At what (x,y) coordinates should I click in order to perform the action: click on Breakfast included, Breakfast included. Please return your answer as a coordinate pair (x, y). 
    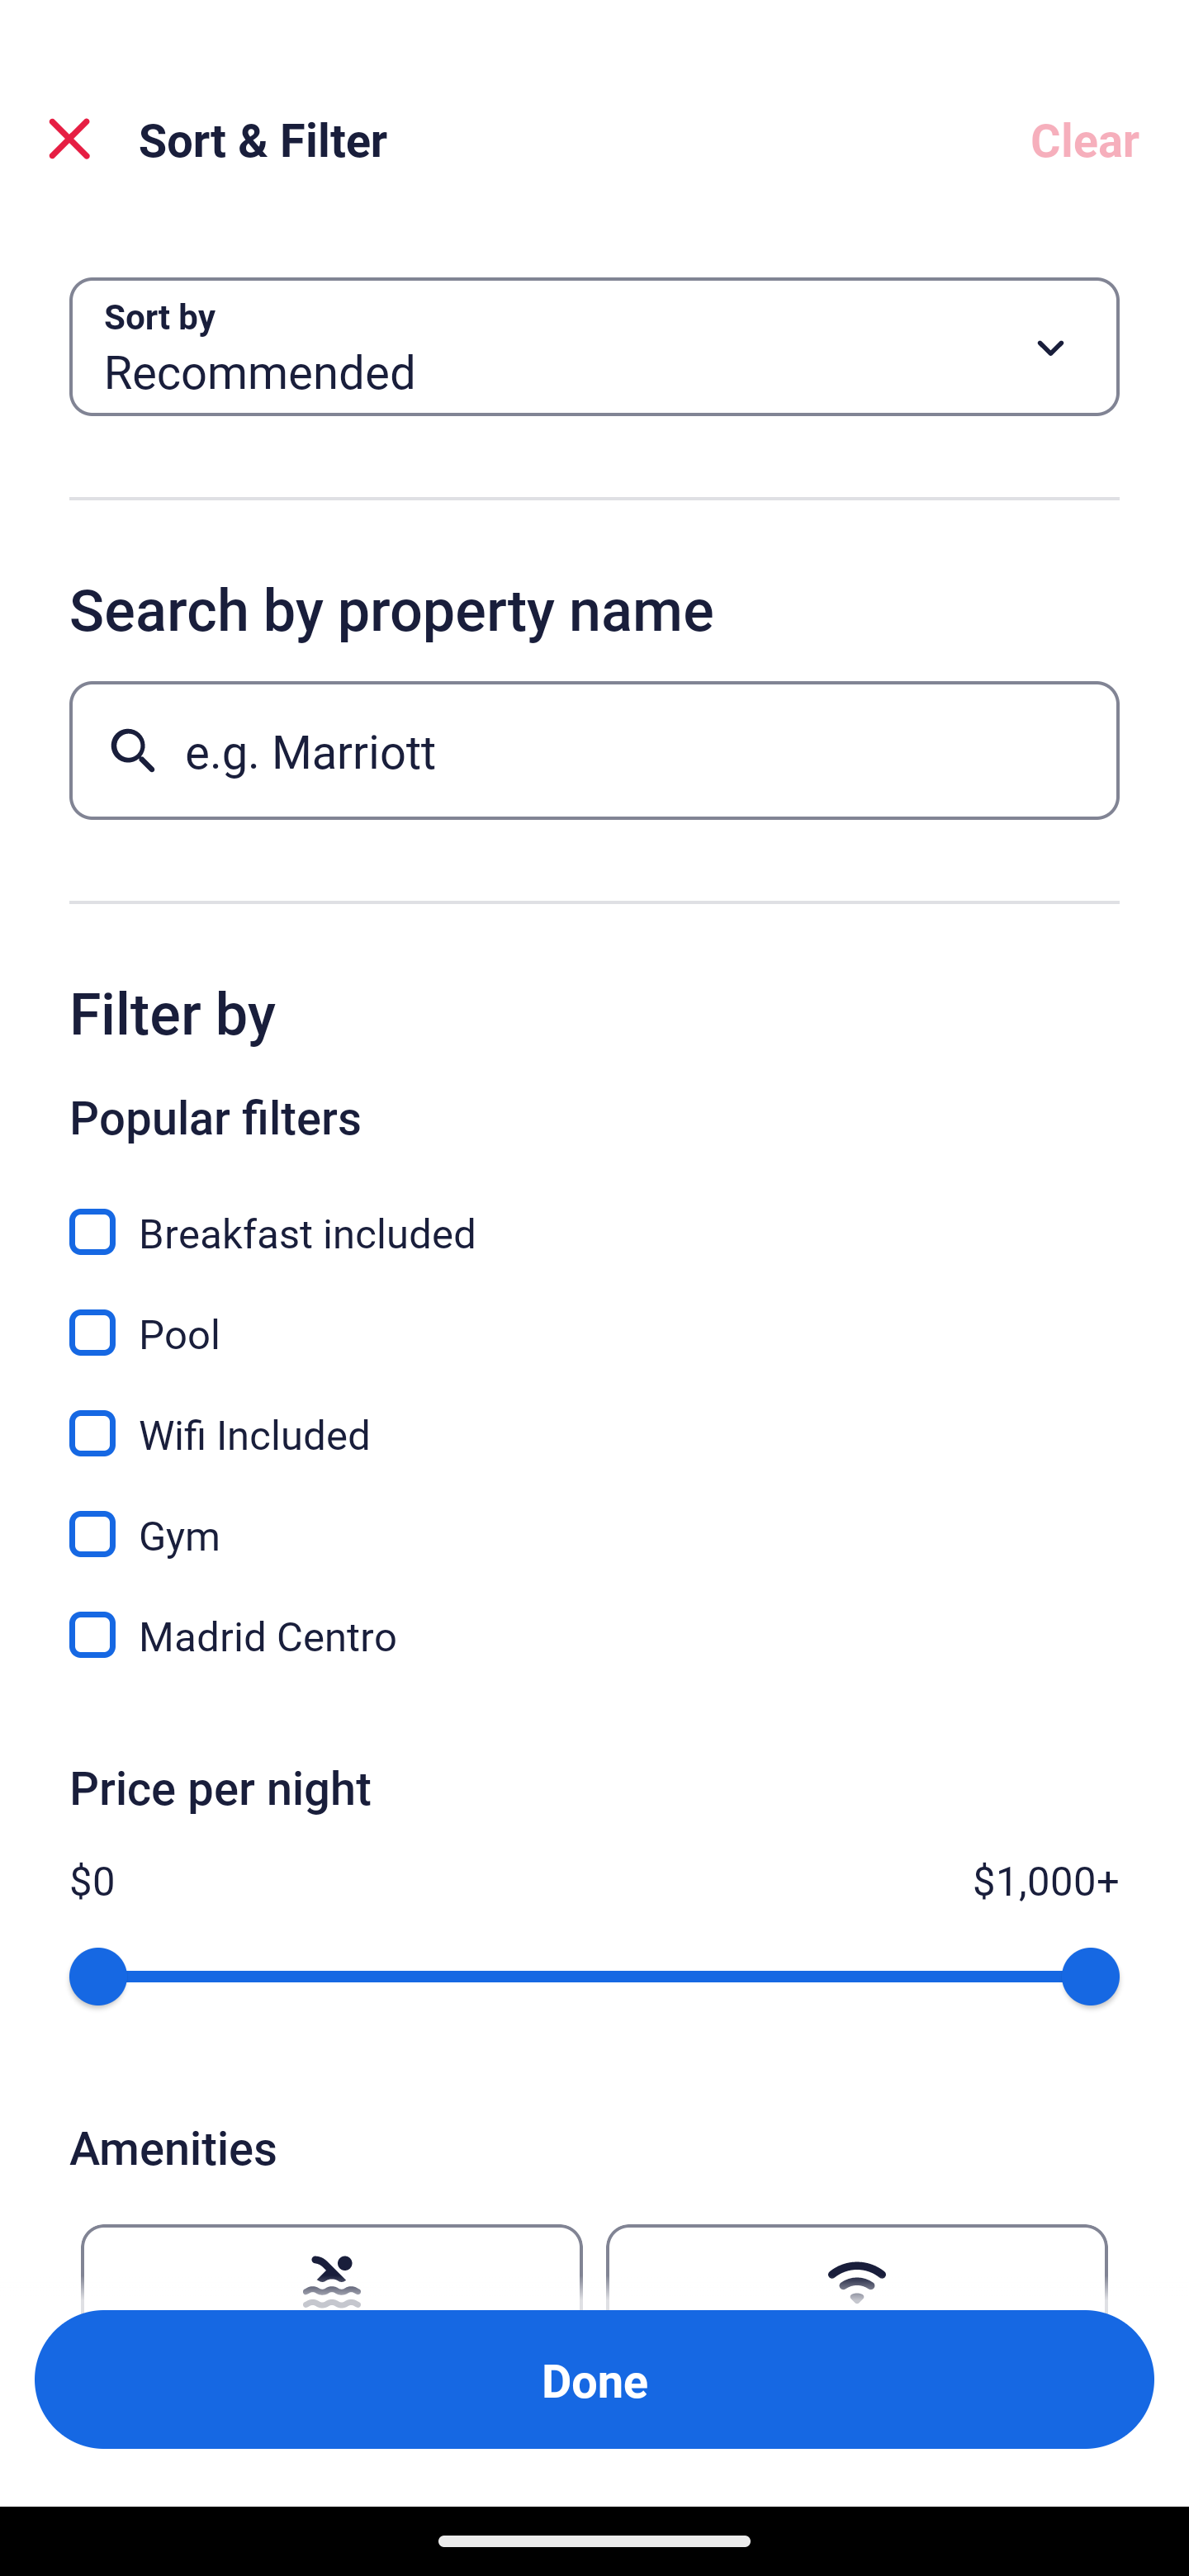
    Looking at the image, I should click on (594, 1214).